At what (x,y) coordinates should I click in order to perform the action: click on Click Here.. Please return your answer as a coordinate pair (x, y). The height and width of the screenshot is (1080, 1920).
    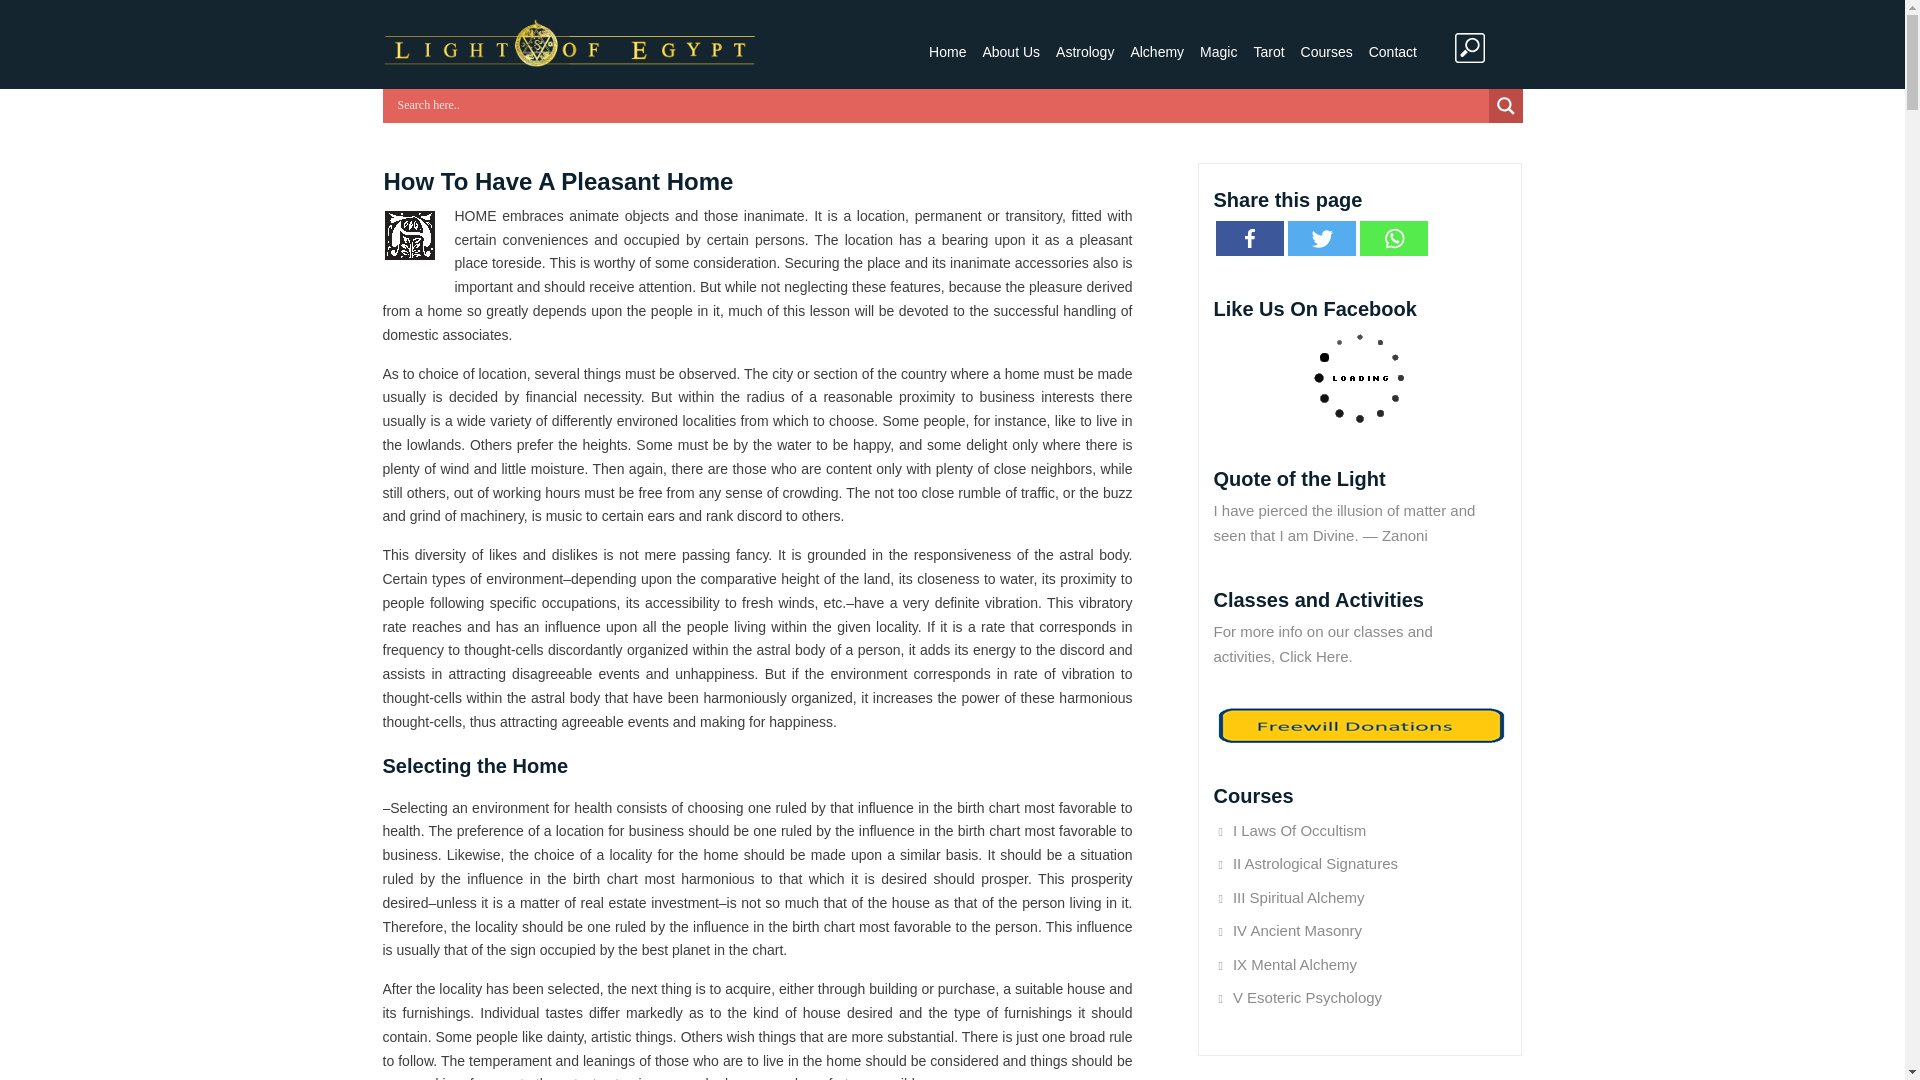
    Looking at the image, I should click on (1314, 656).